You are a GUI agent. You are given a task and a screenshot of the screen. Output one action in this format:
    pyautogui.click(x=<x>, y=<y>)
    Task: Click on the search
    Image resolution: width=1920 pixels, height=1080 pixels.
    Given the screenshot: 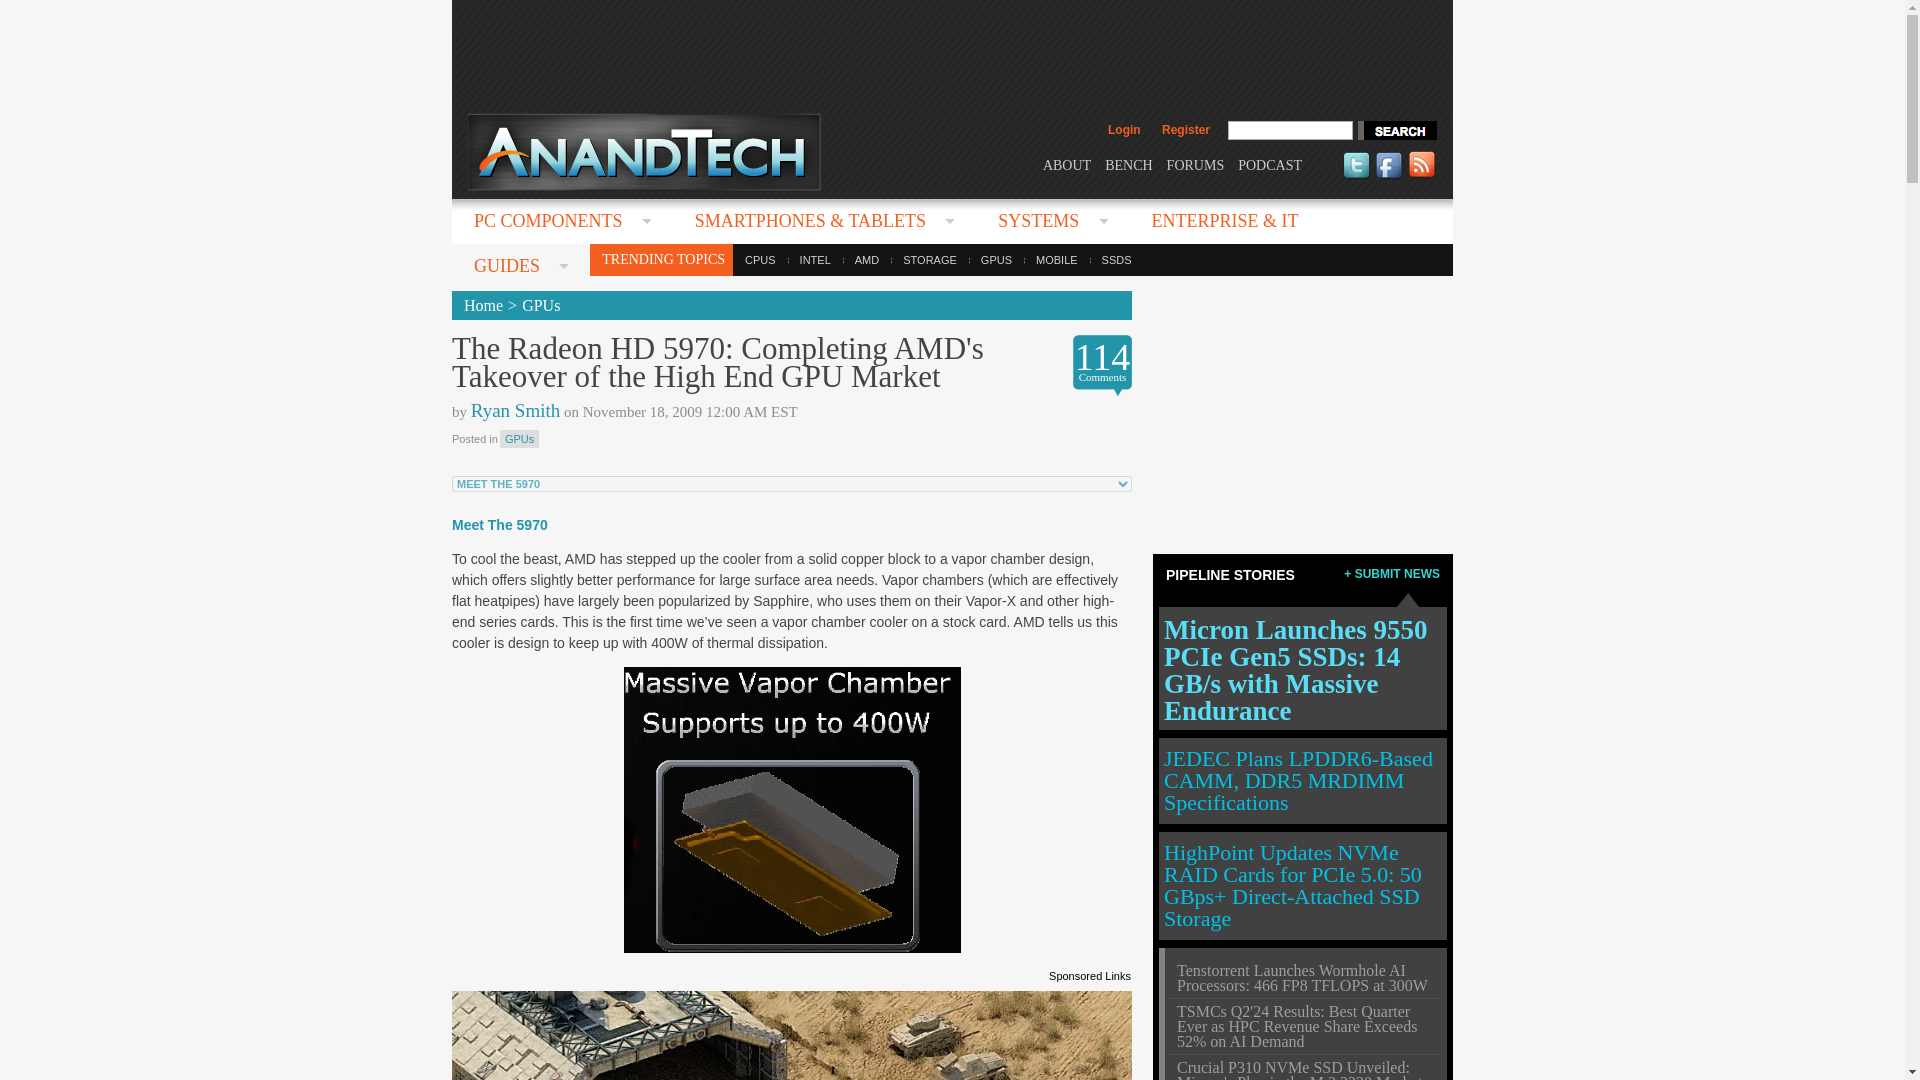 What is the action you would take?
    pyautogui.click(x=1396, y=130)
    